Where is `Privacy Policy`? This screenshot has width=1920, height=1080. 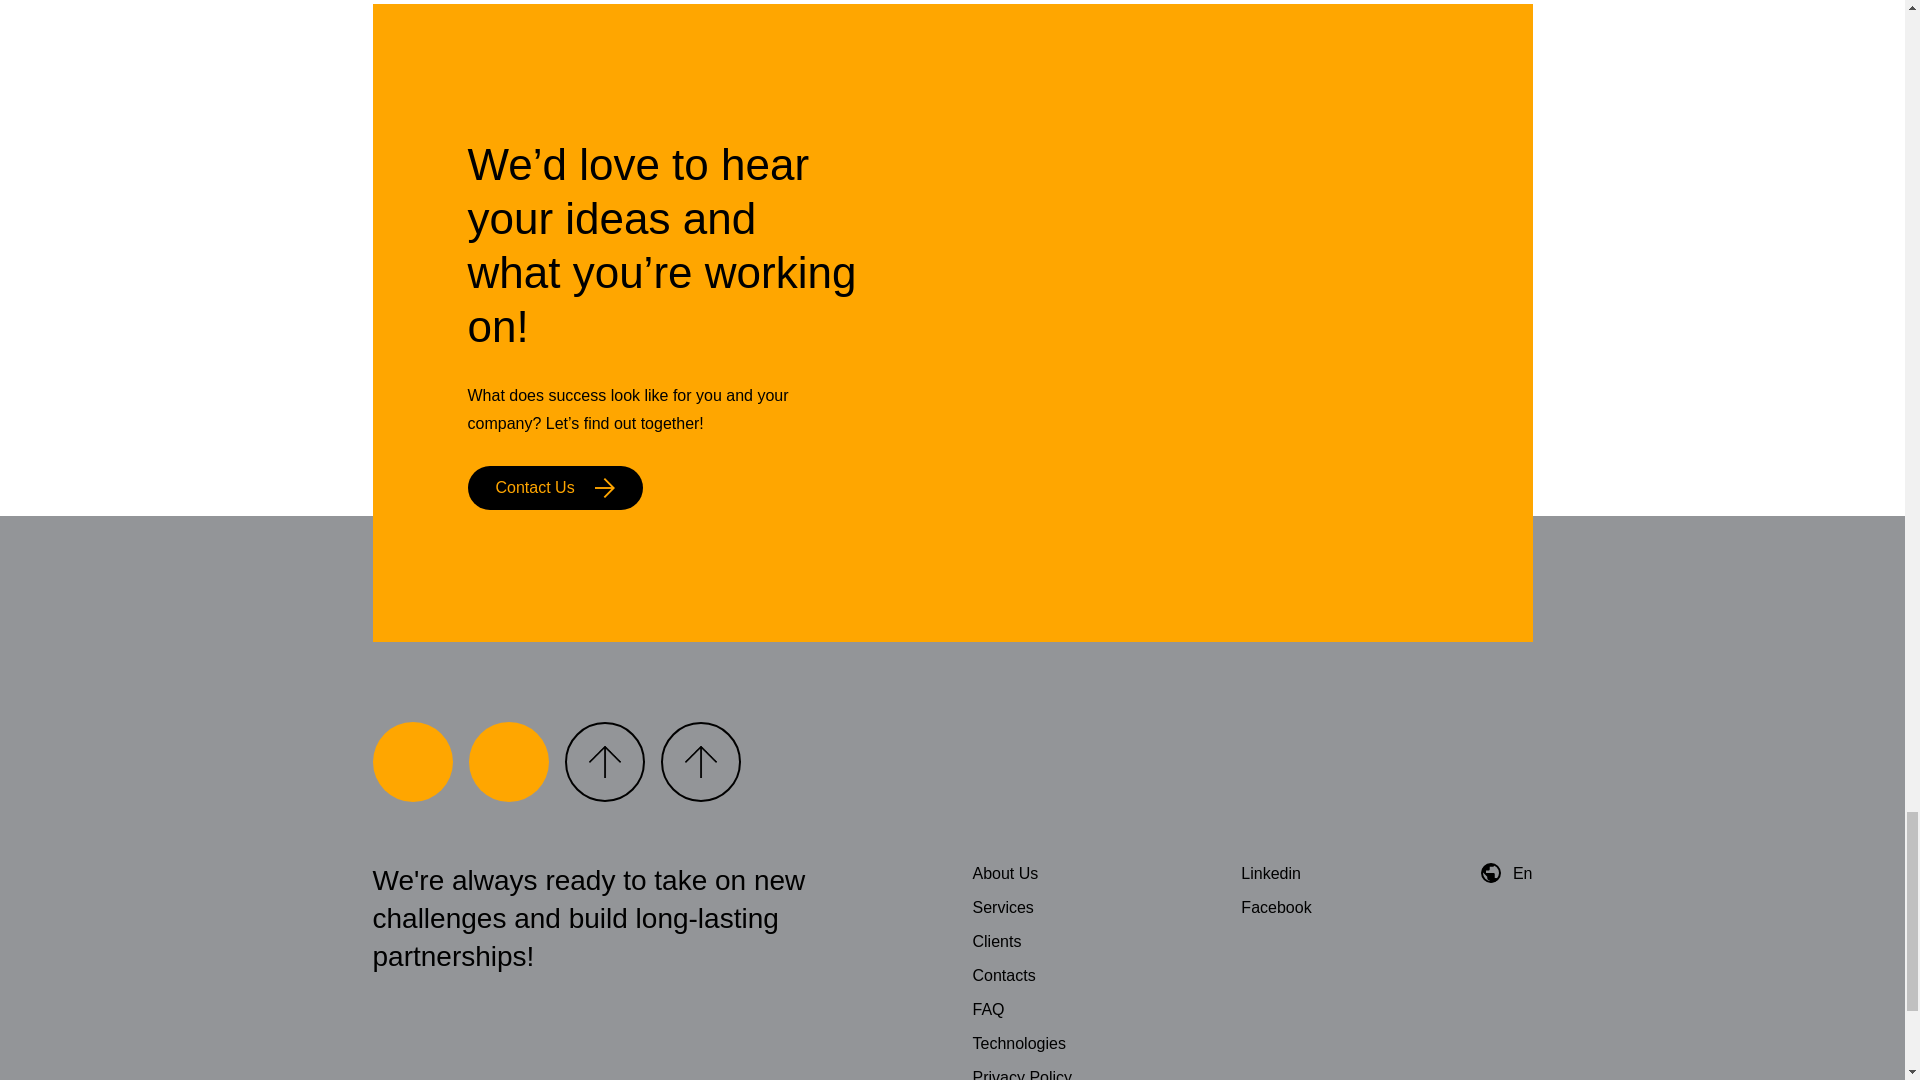 Privacy Policy is located at coordinates (1021, 1074).